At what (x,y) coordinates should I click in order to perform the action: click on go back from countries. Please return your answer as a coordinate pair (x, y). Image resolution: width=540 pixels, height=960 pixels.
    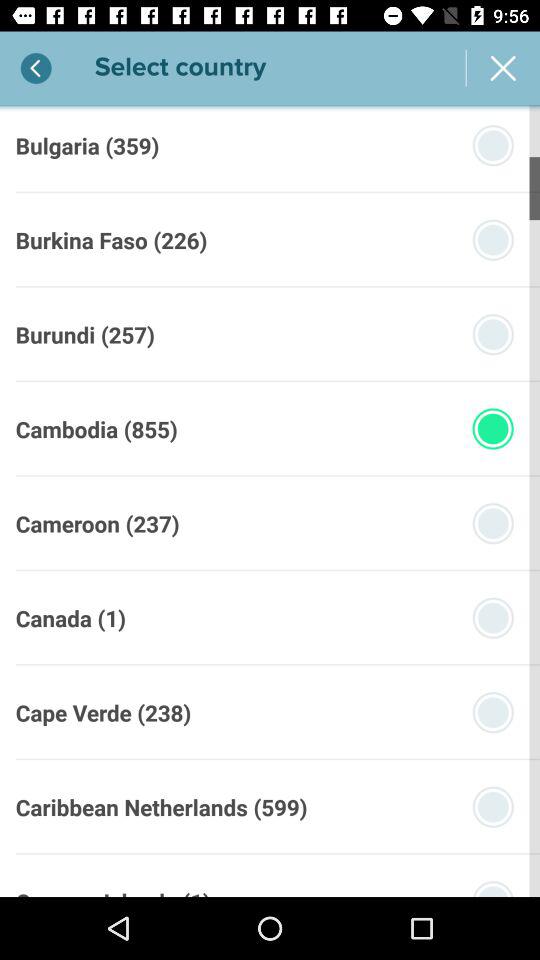
    Looking at the image, I should click on (36, 68).